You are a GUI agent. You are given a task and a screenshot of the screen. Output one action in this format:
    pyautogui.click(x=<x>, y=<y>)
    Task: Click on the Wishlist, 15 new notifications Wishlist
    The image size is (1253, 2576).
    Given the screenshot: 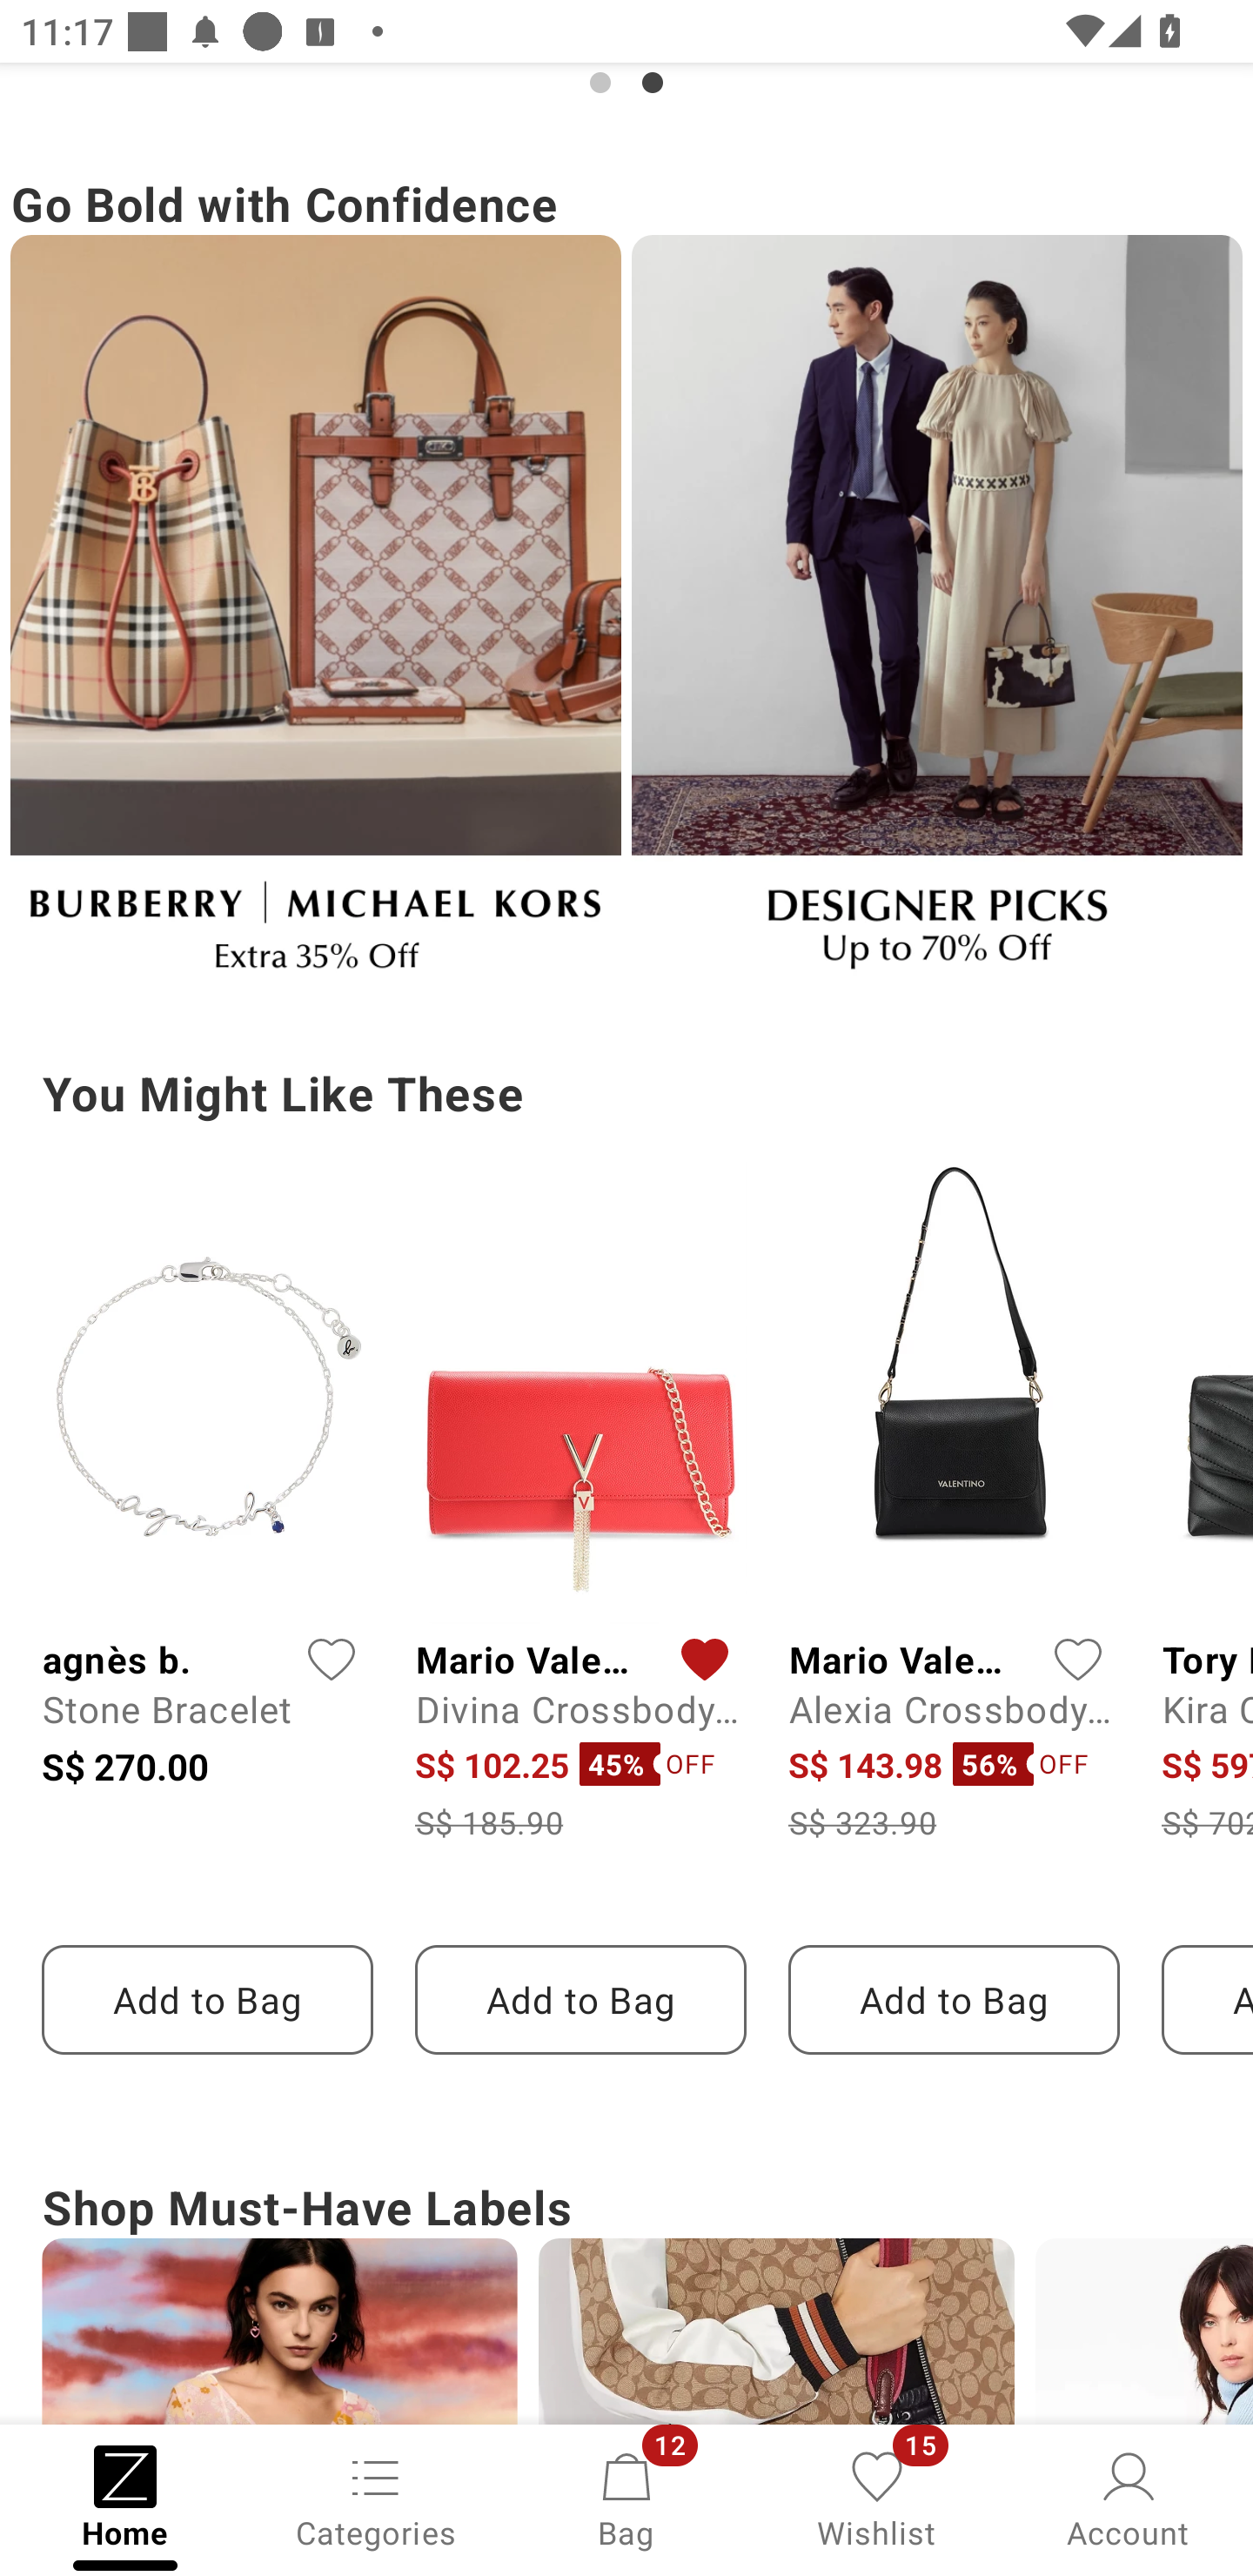 What is the action you would take?
    pyautogui.click(x=877, y=2498)
    